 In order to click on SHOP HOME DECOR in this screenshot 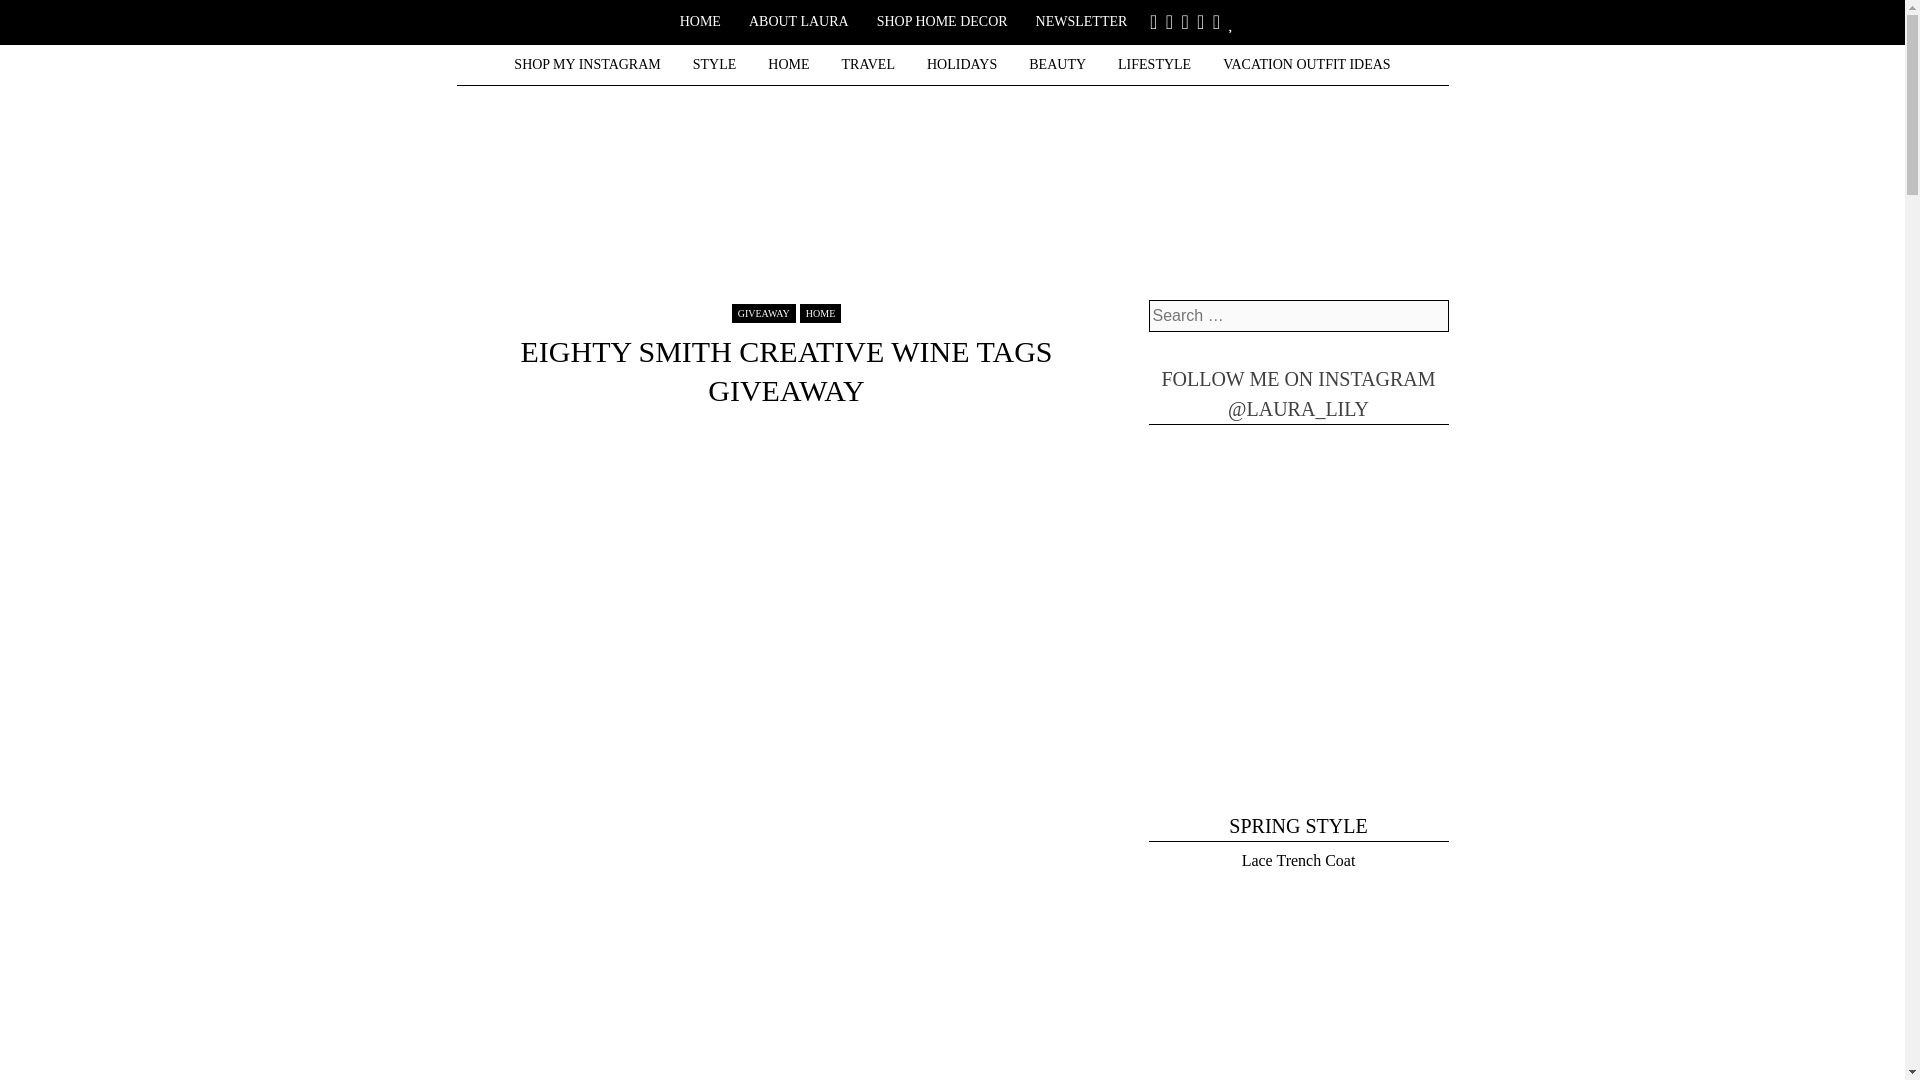, I will do `click(942, 18)`.